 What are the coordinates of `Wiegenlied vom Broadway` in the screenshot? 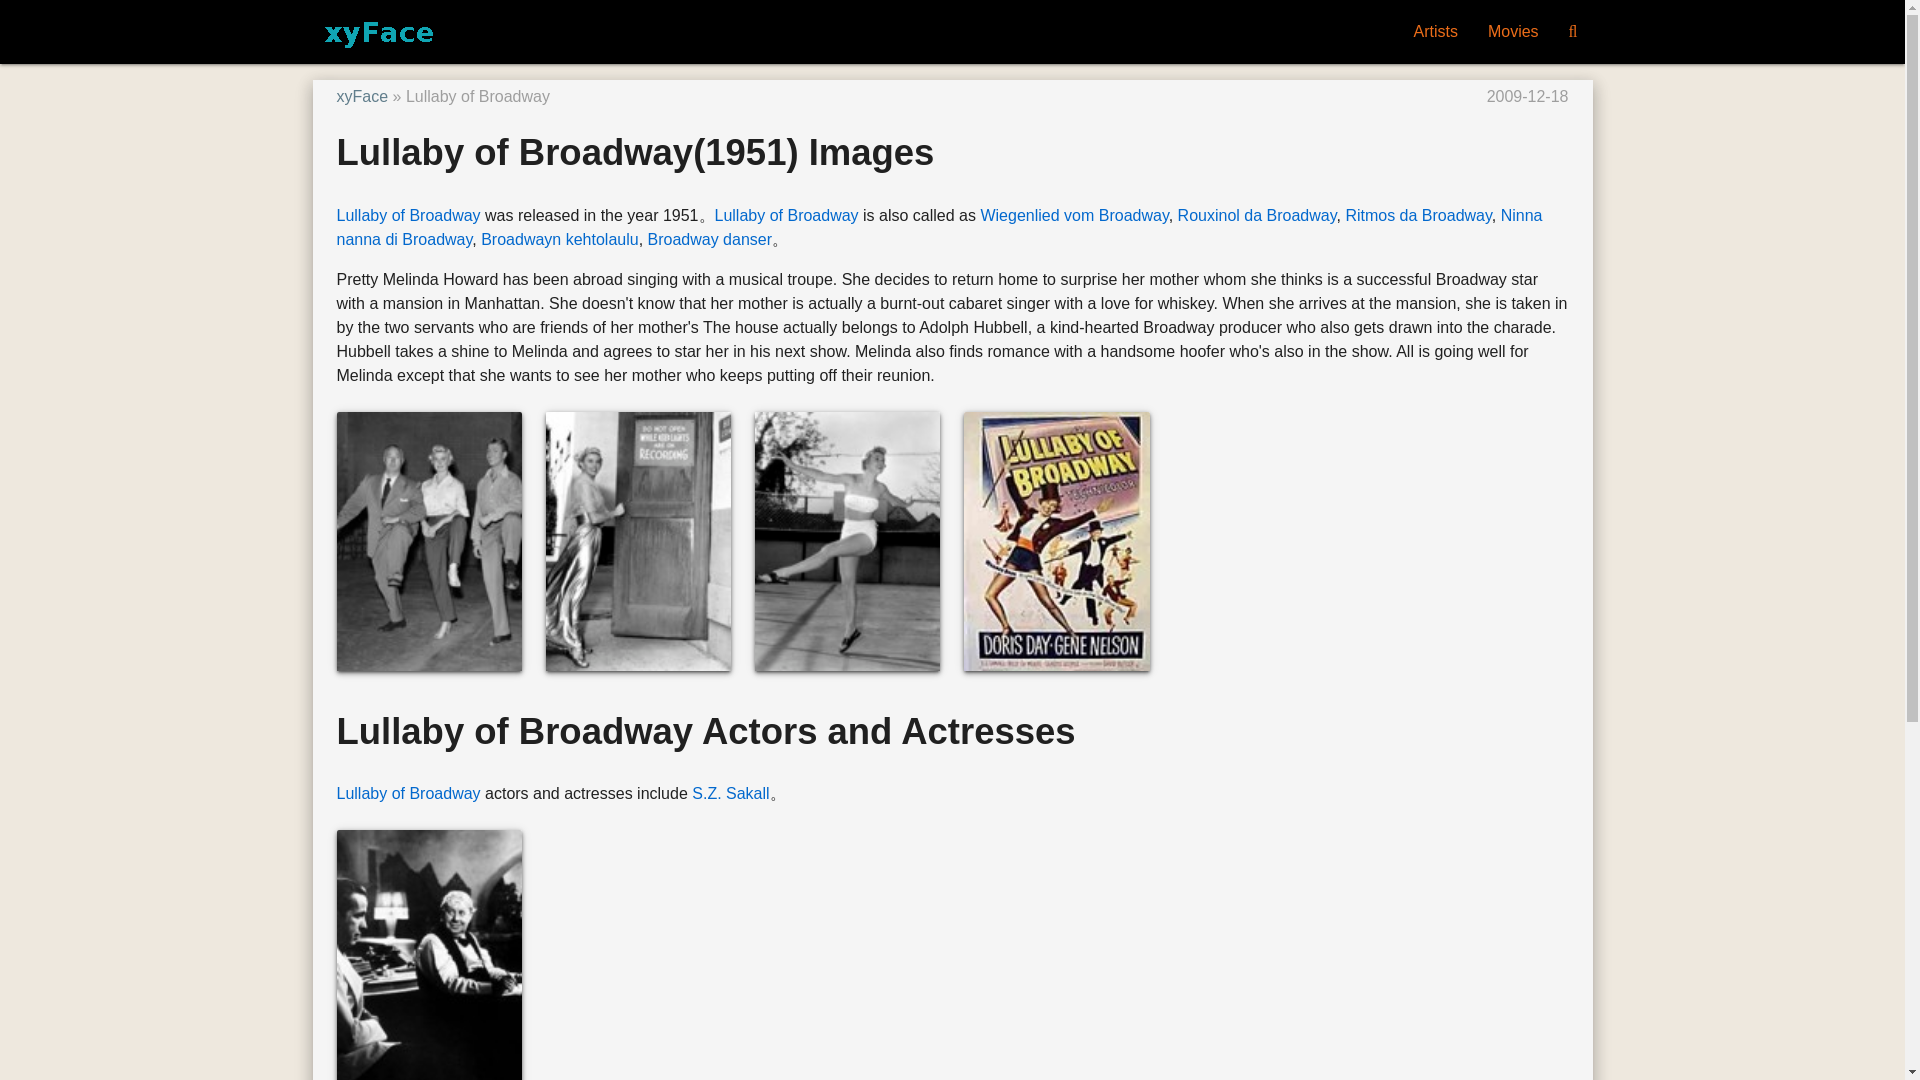 It's located at (1073, 215).